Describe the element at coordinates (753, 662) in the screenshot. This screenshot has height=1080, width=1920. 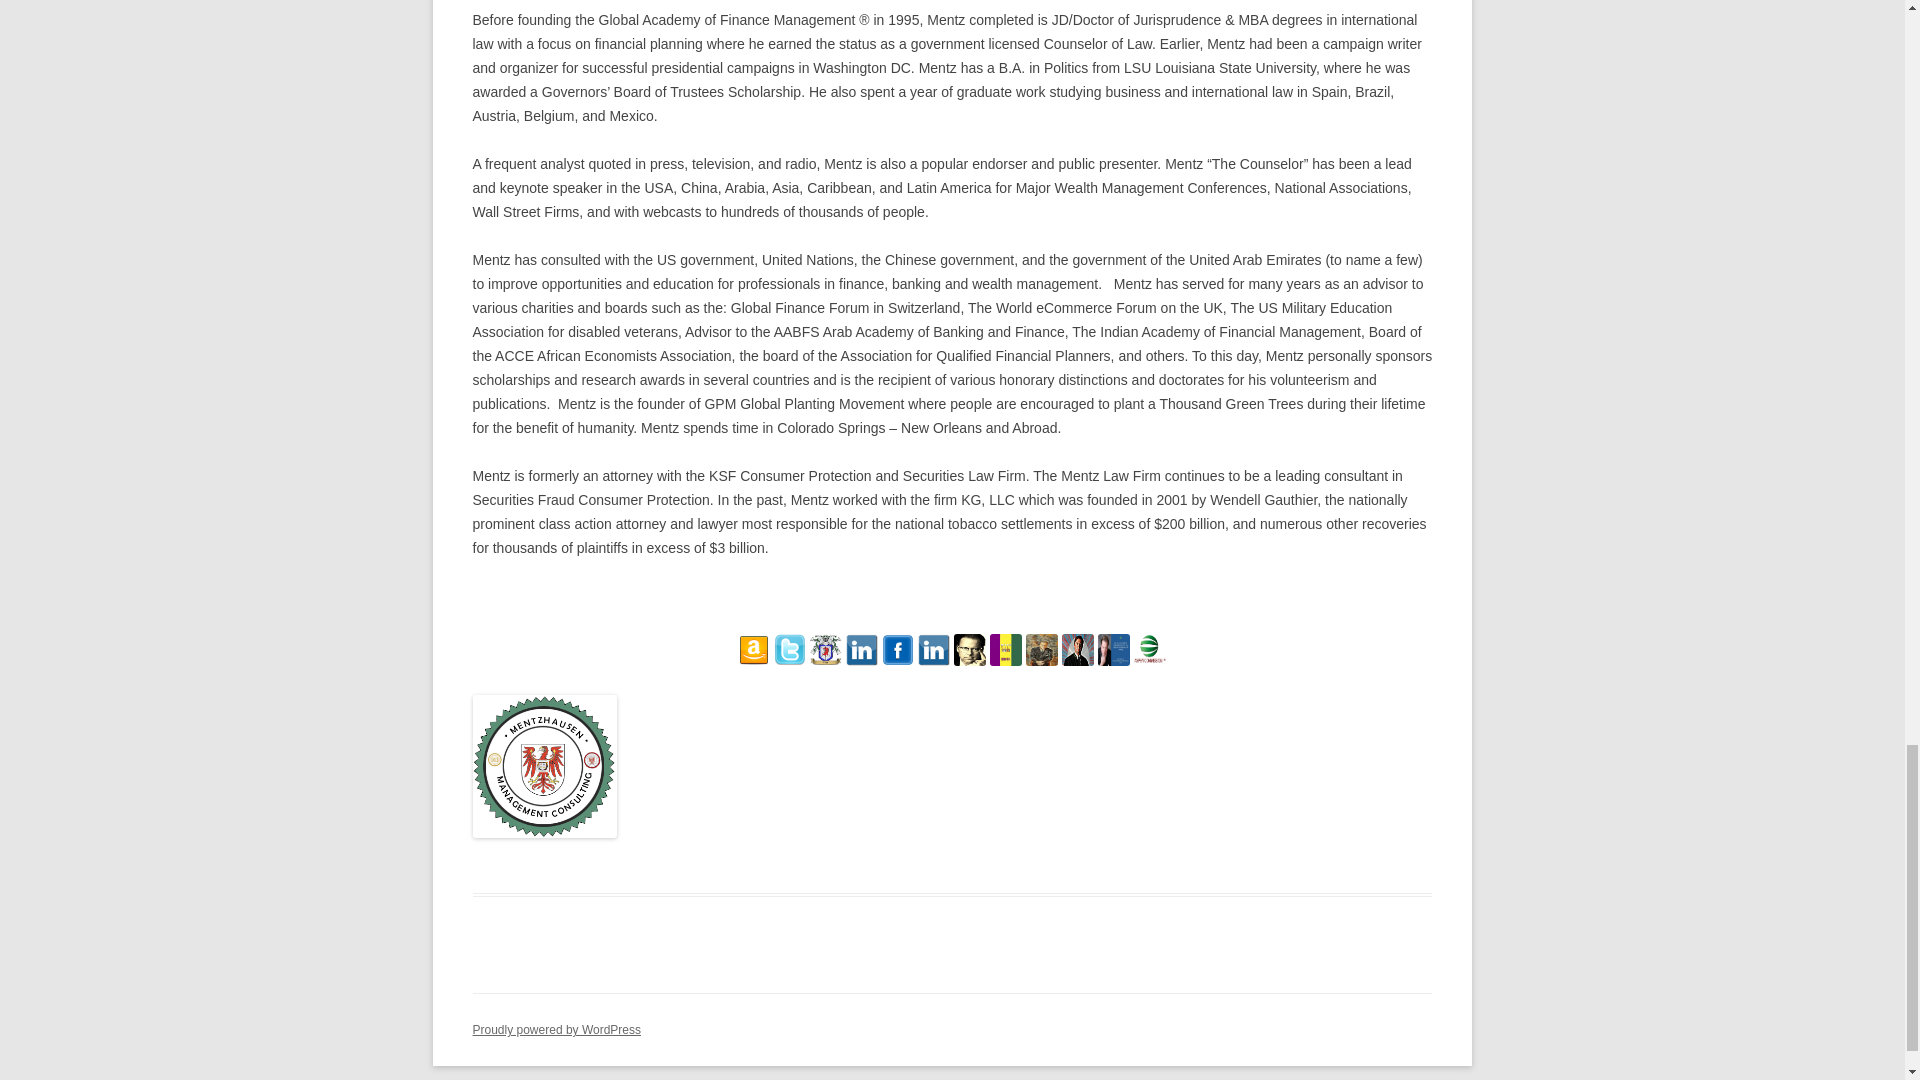
I see `Amazon Author` at that location.